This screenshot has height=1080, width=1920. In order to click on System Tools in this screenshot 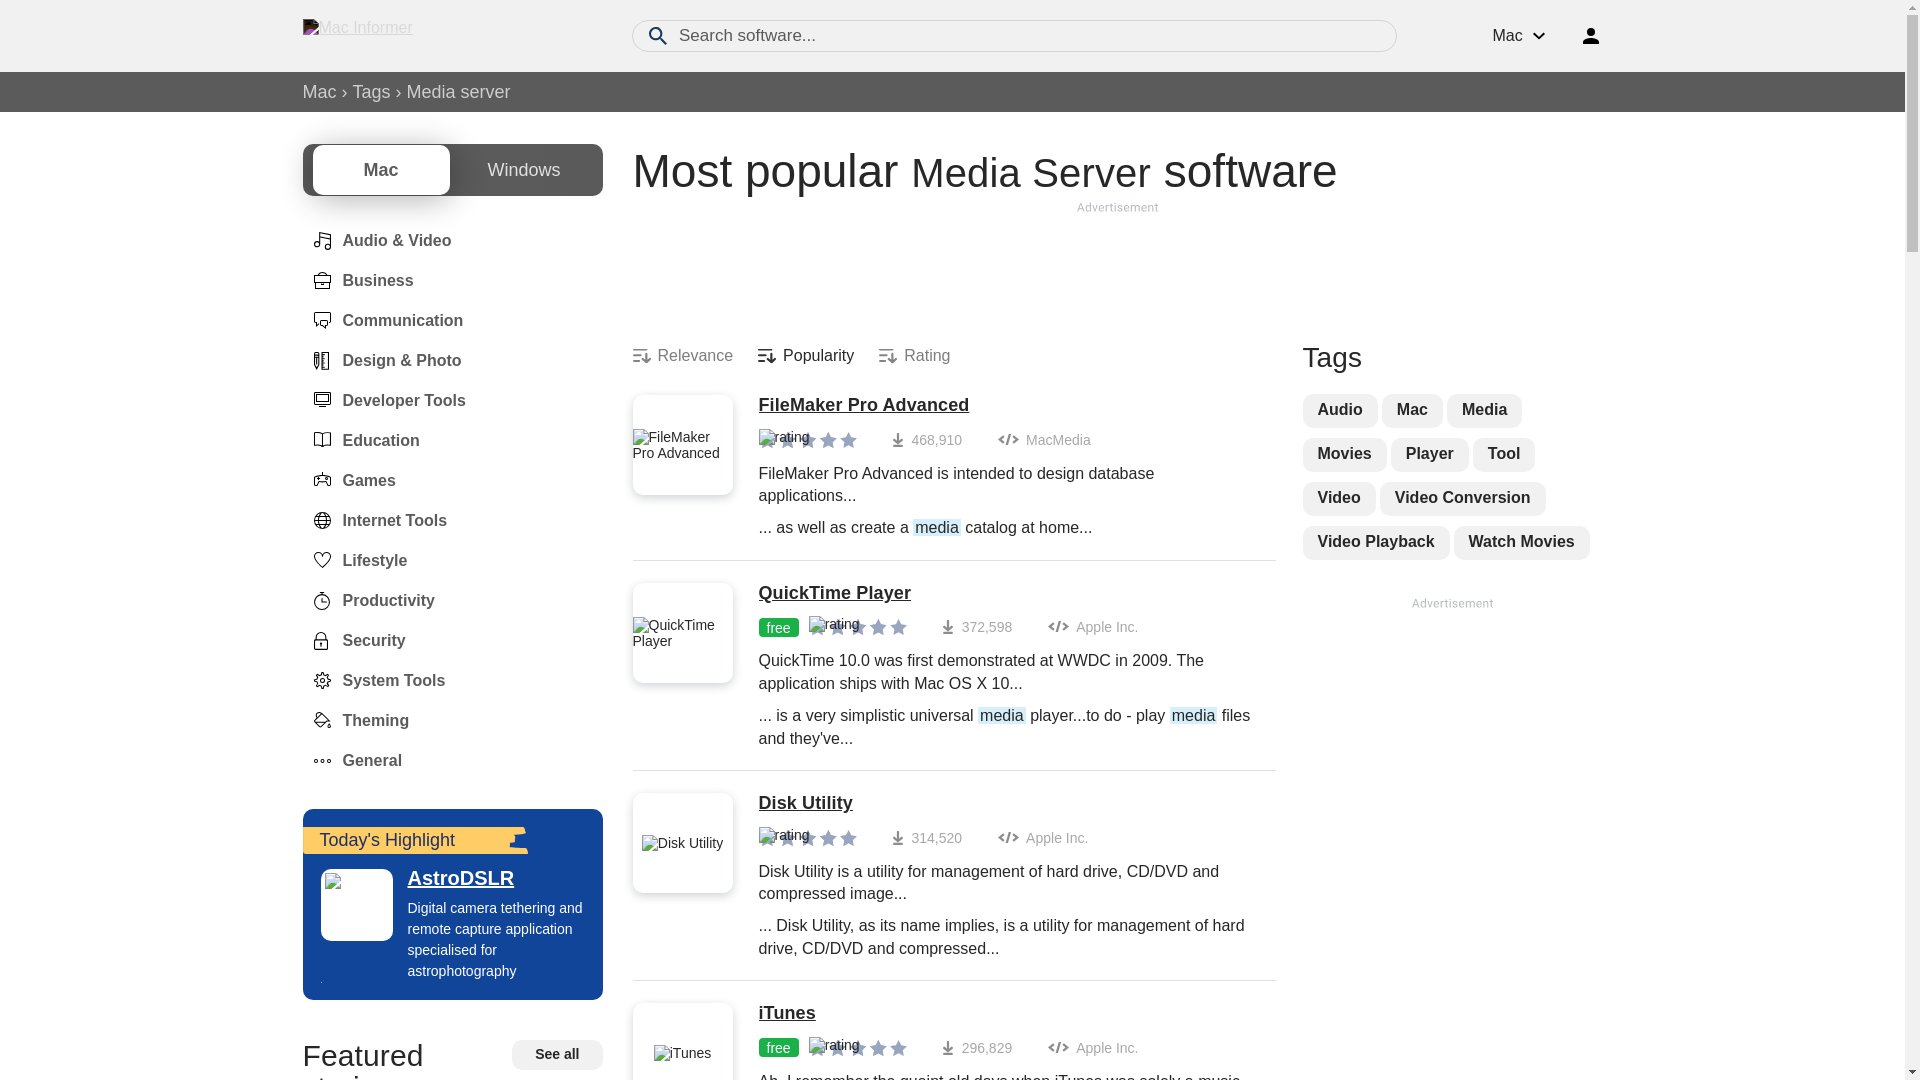, I will do `click(373, 680)`.